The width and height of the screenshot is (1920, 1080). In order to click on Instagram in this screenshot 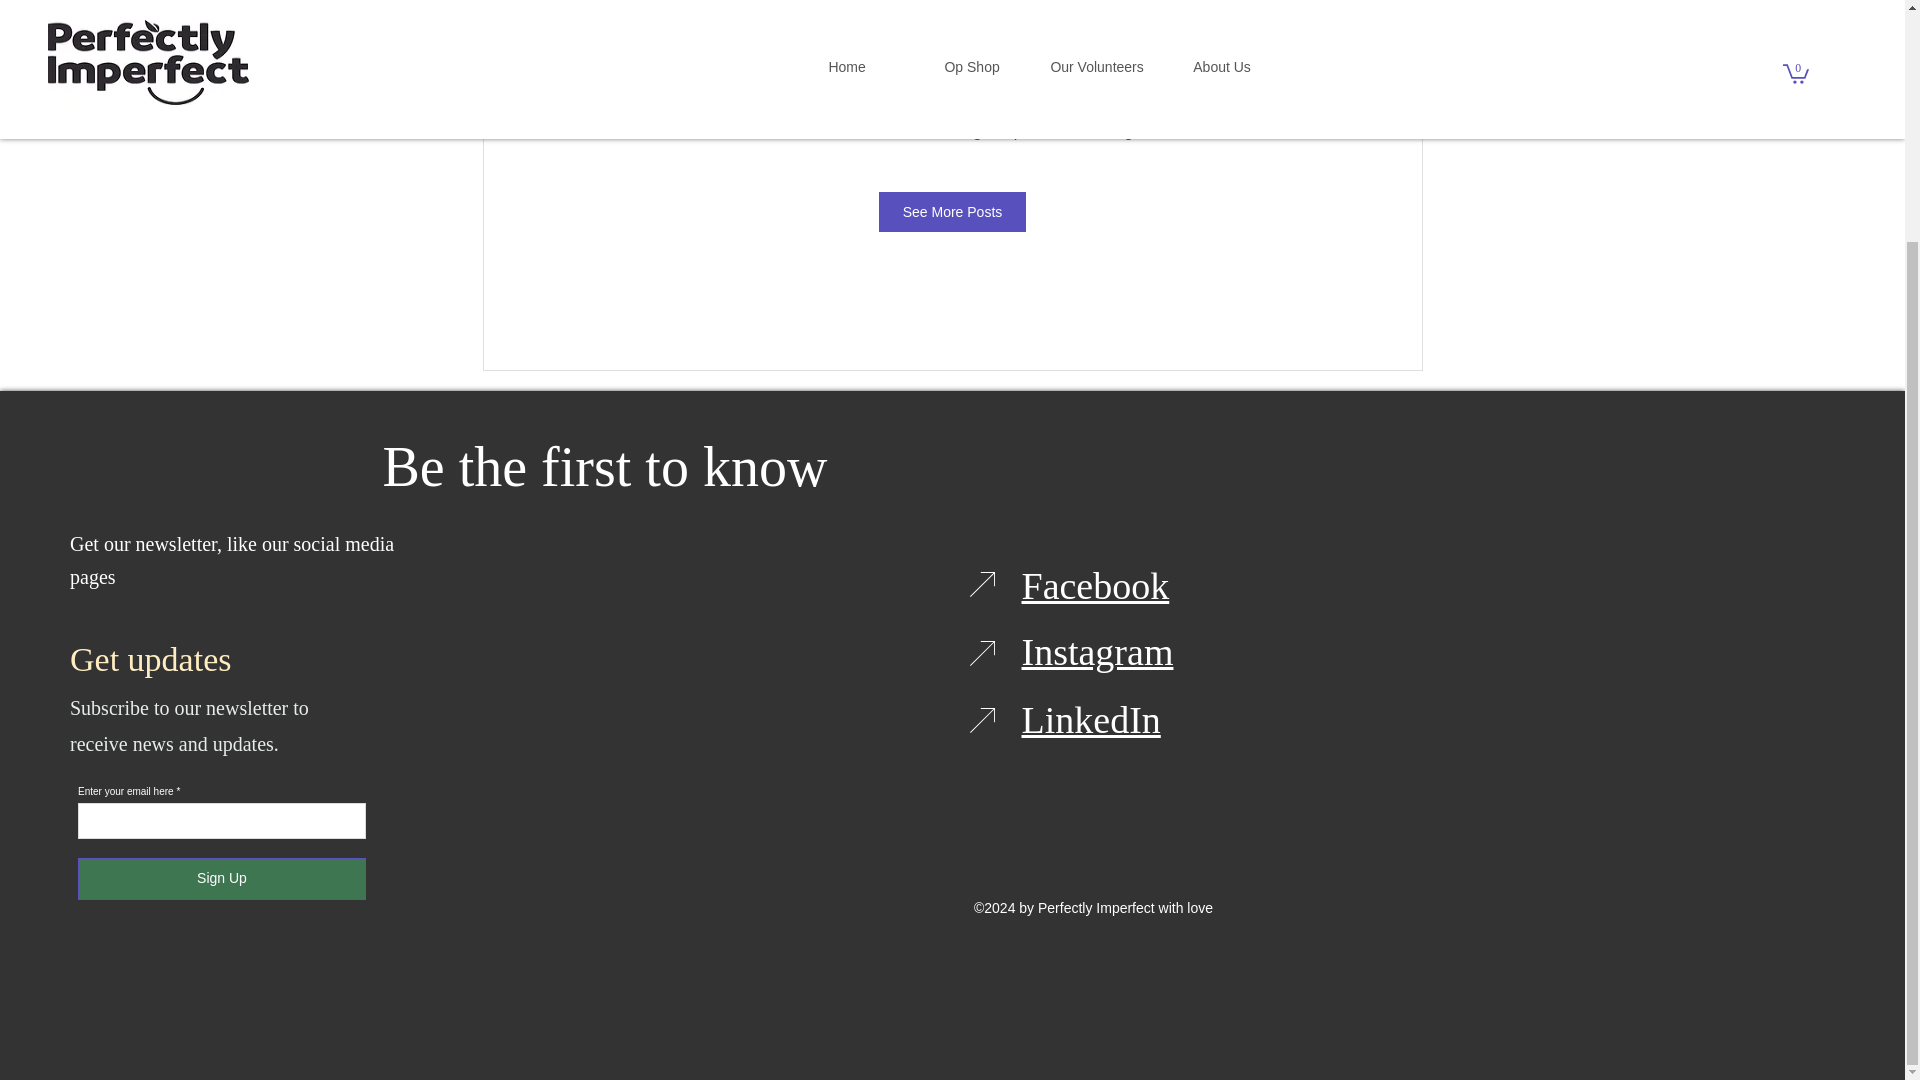, I will do `click(1097, 651)`.